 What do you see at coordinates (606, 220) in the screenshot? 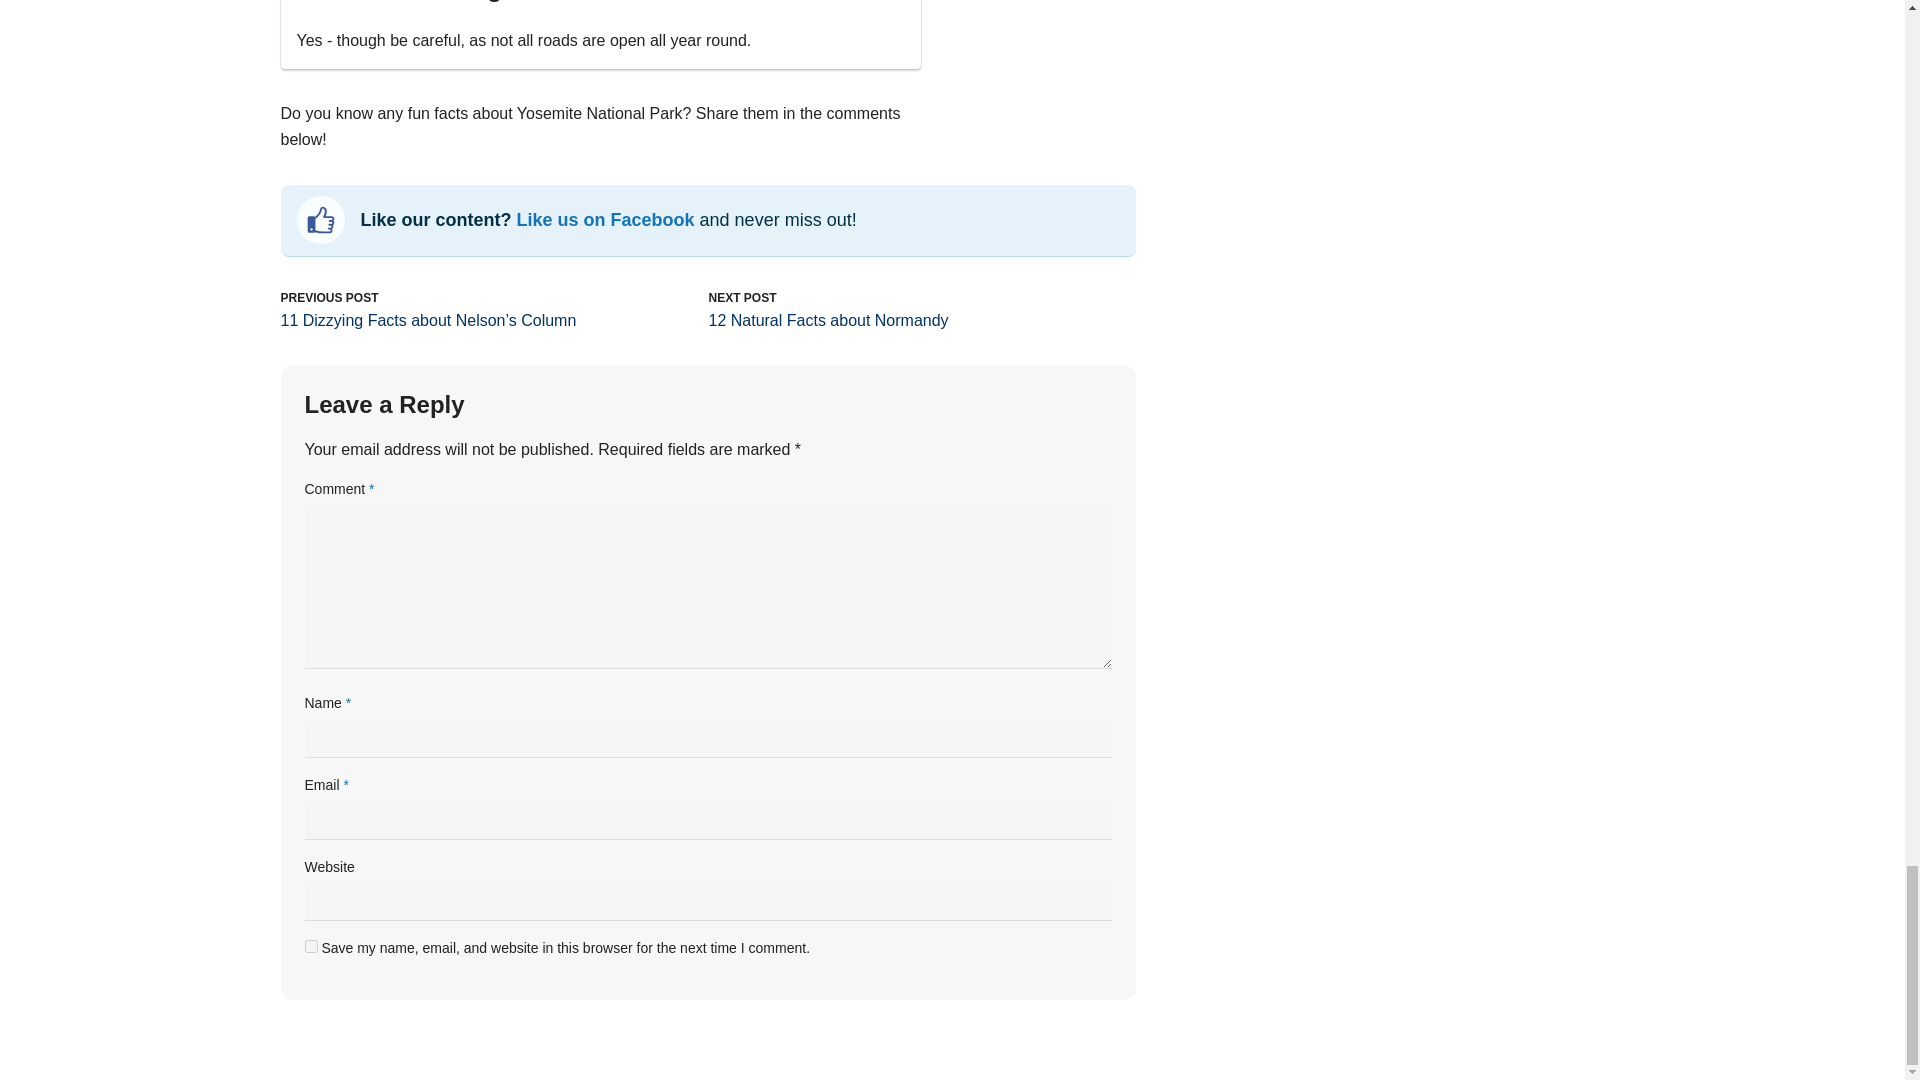
I see `Like us on Facebook` at bounding box center [606, 220].